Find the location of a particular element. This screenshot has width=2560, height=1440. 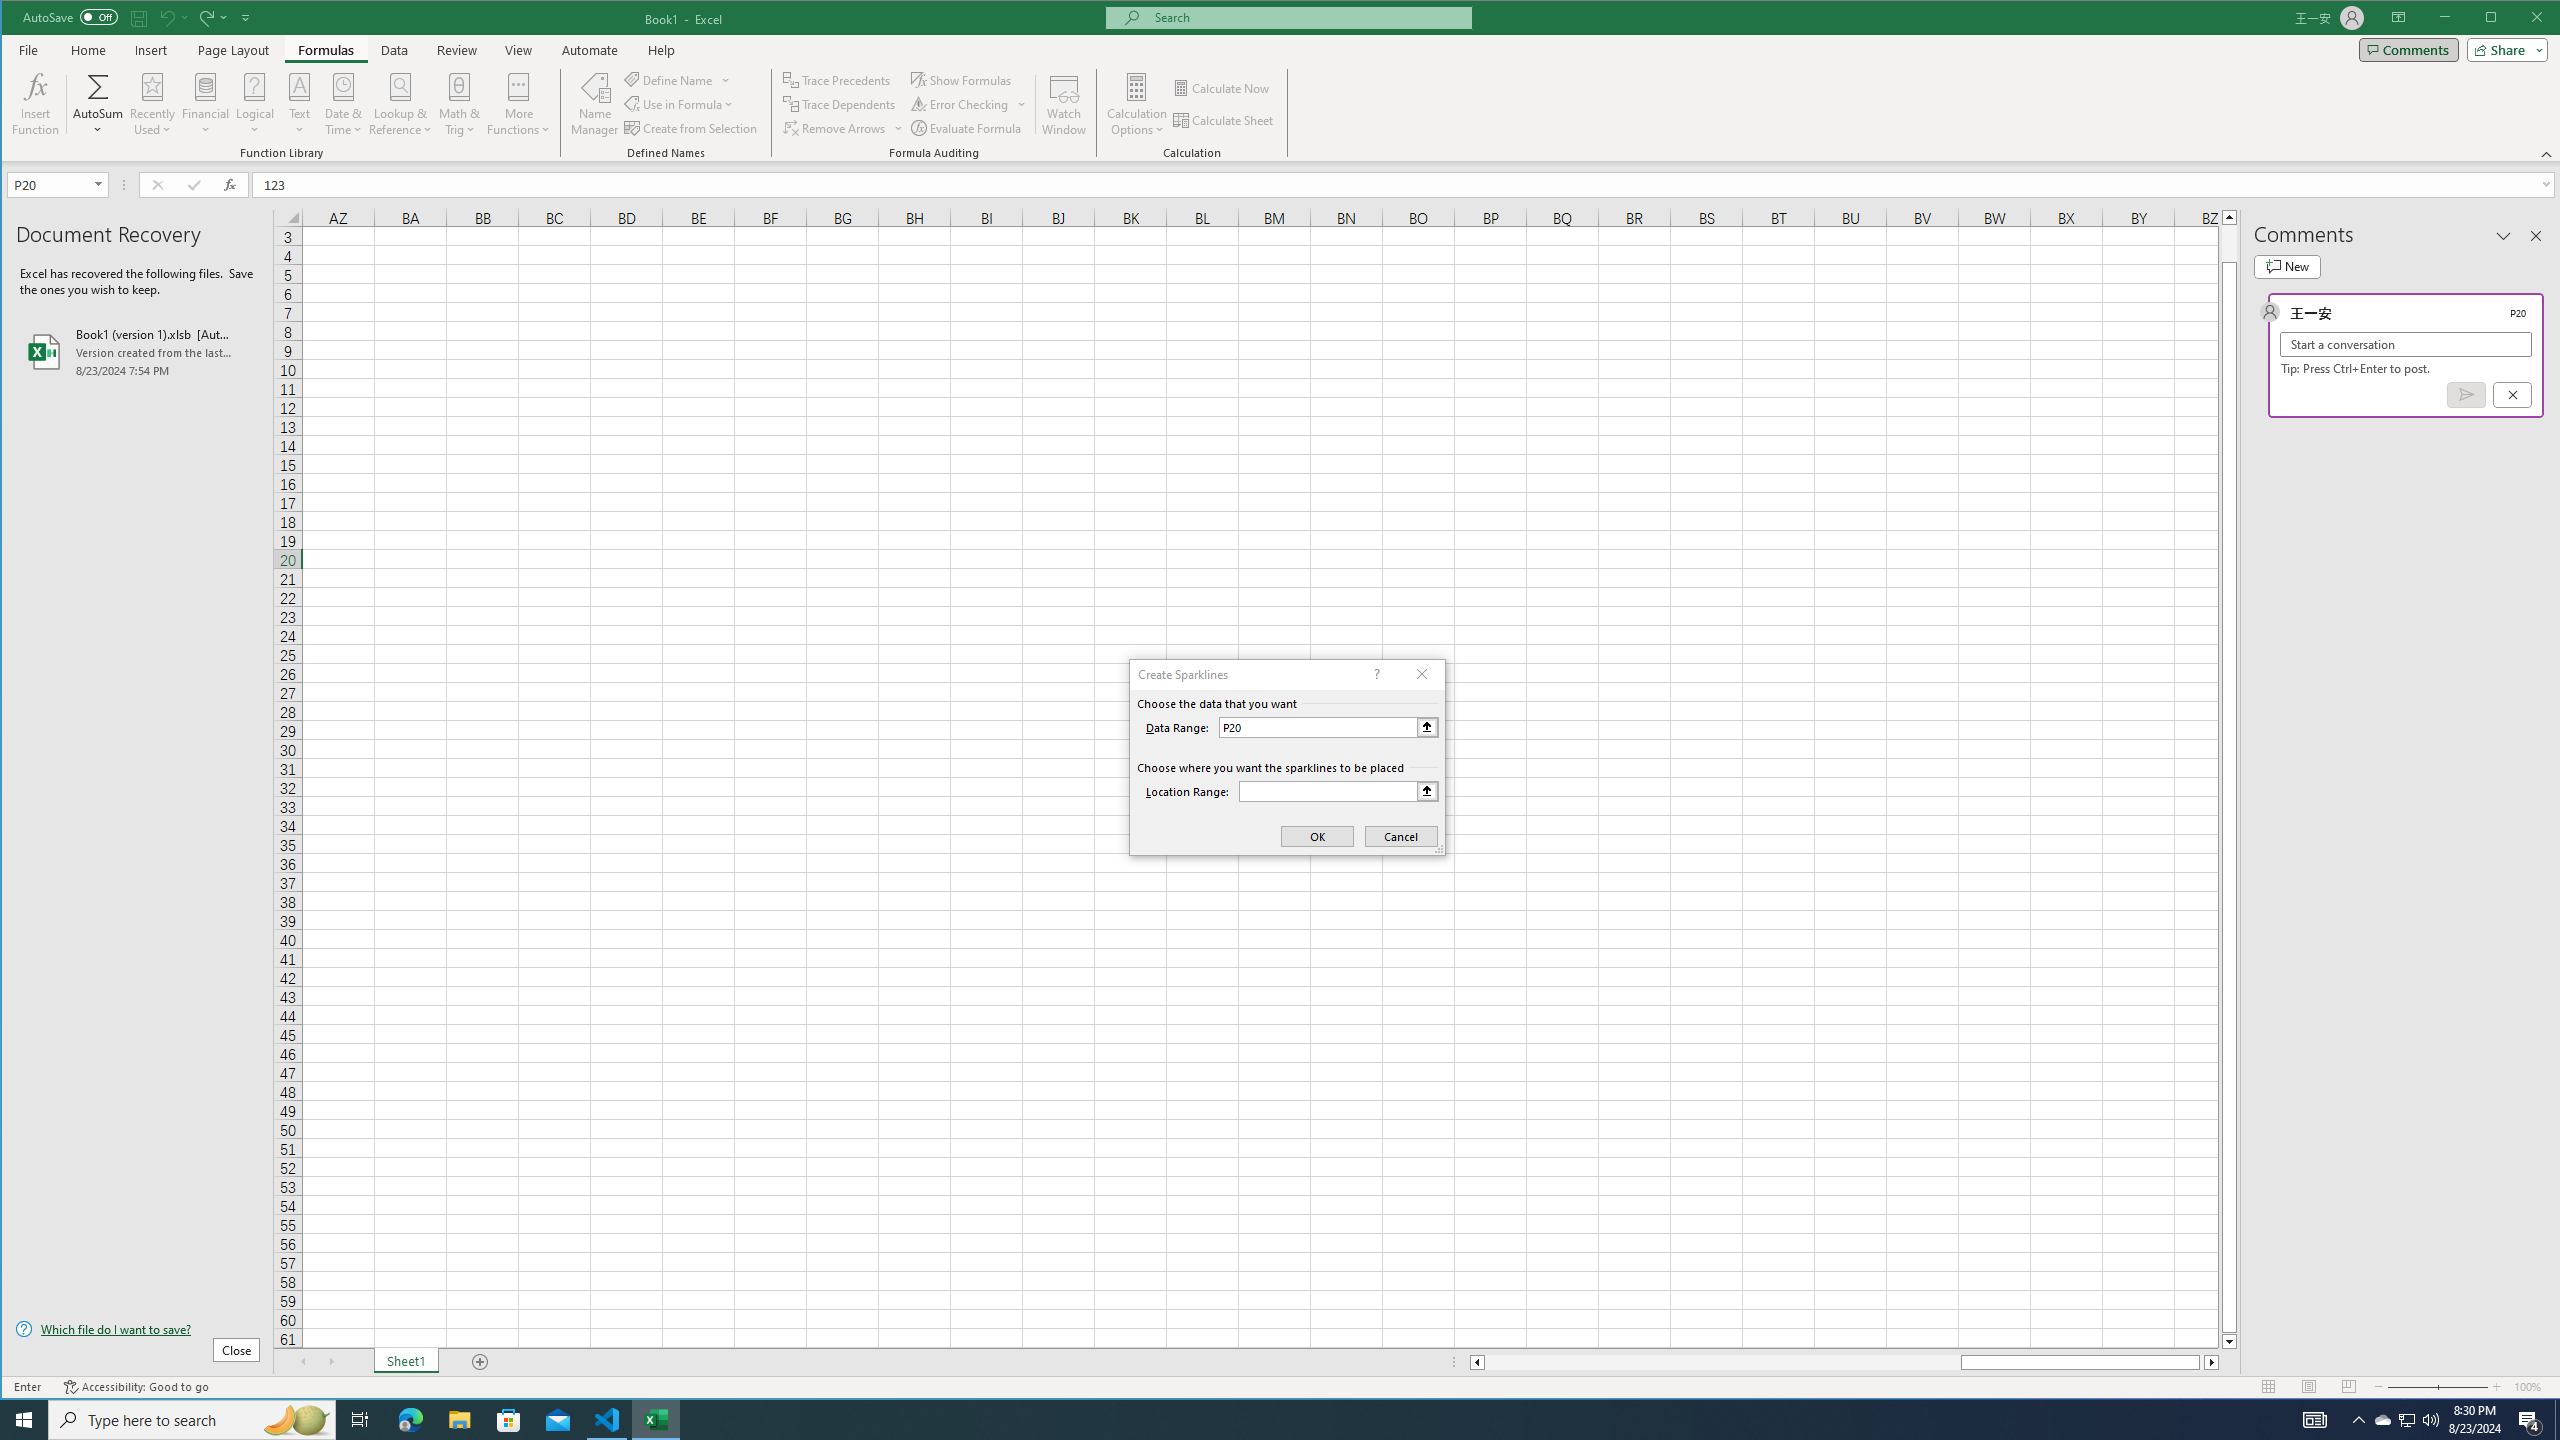

New comment is located at coordinates (2286, 266).